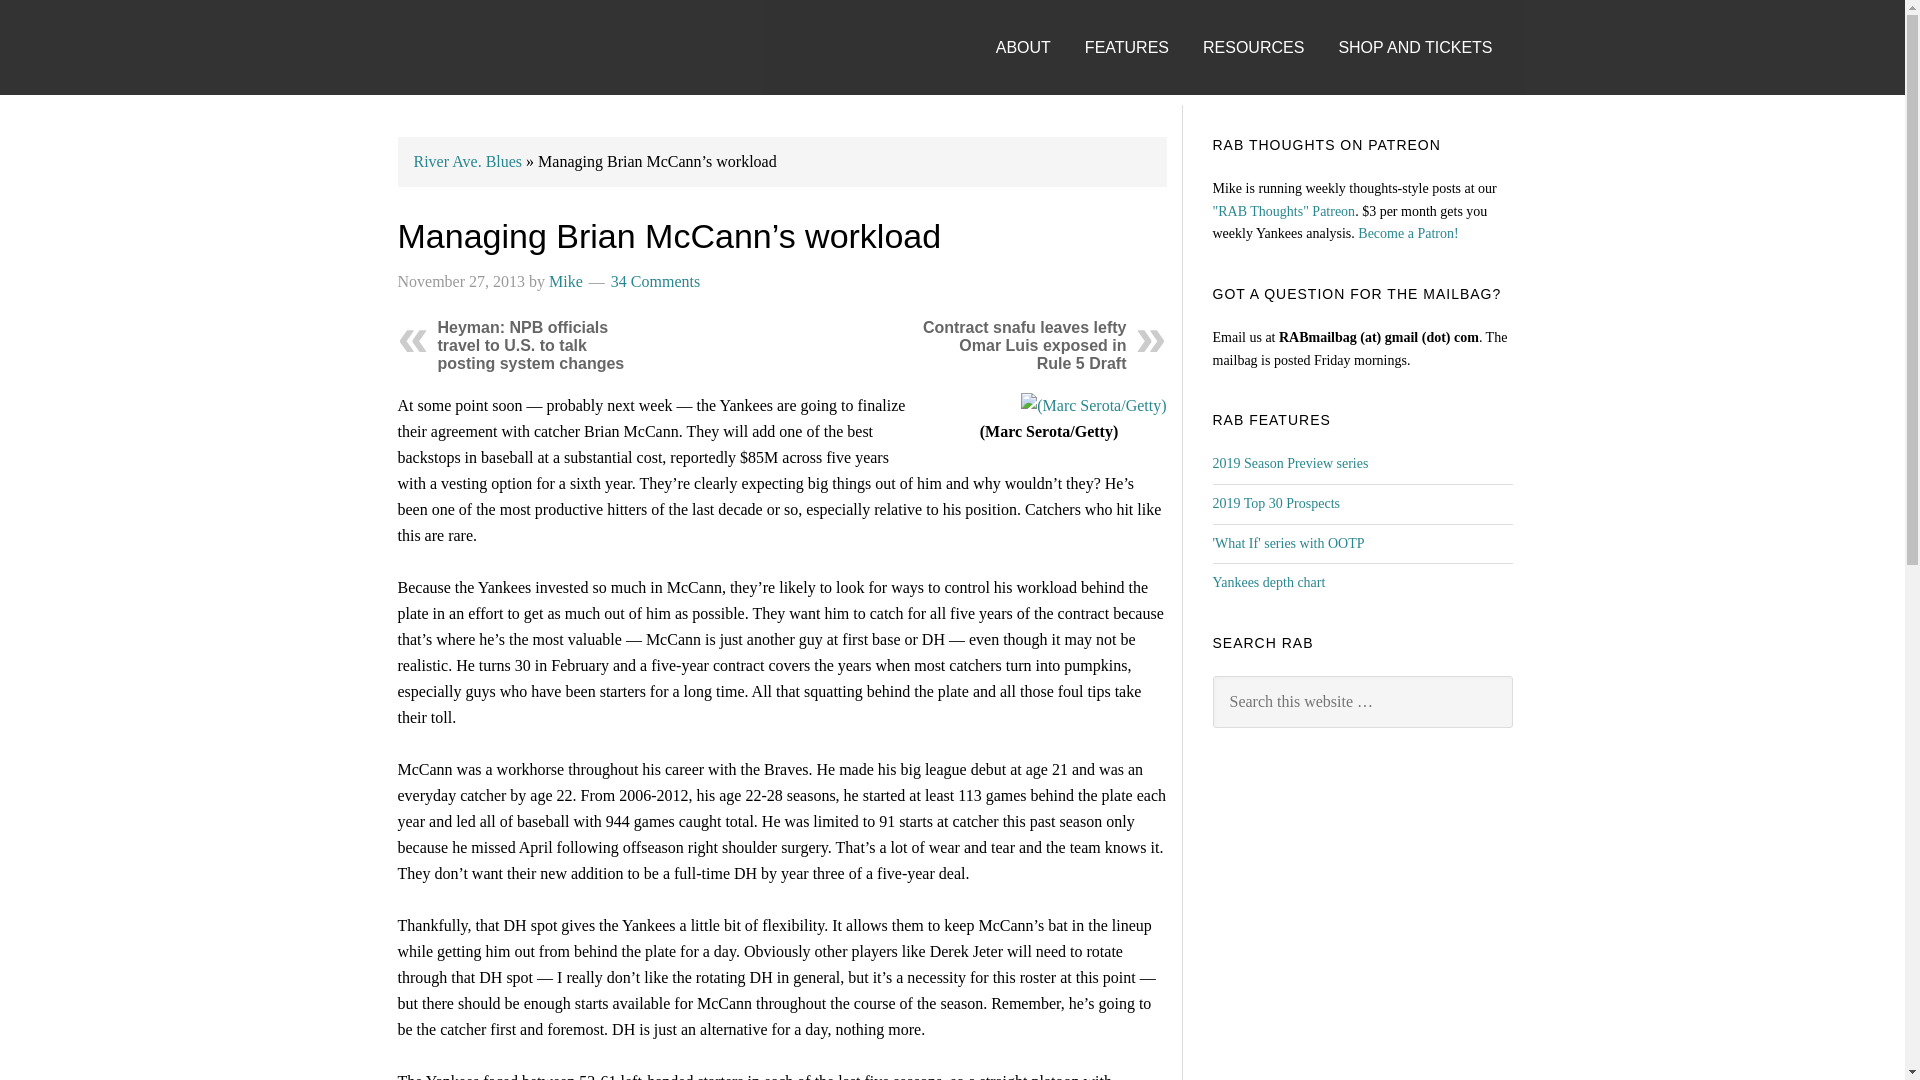  I want to click on 34 Comments, so click(655, 282).